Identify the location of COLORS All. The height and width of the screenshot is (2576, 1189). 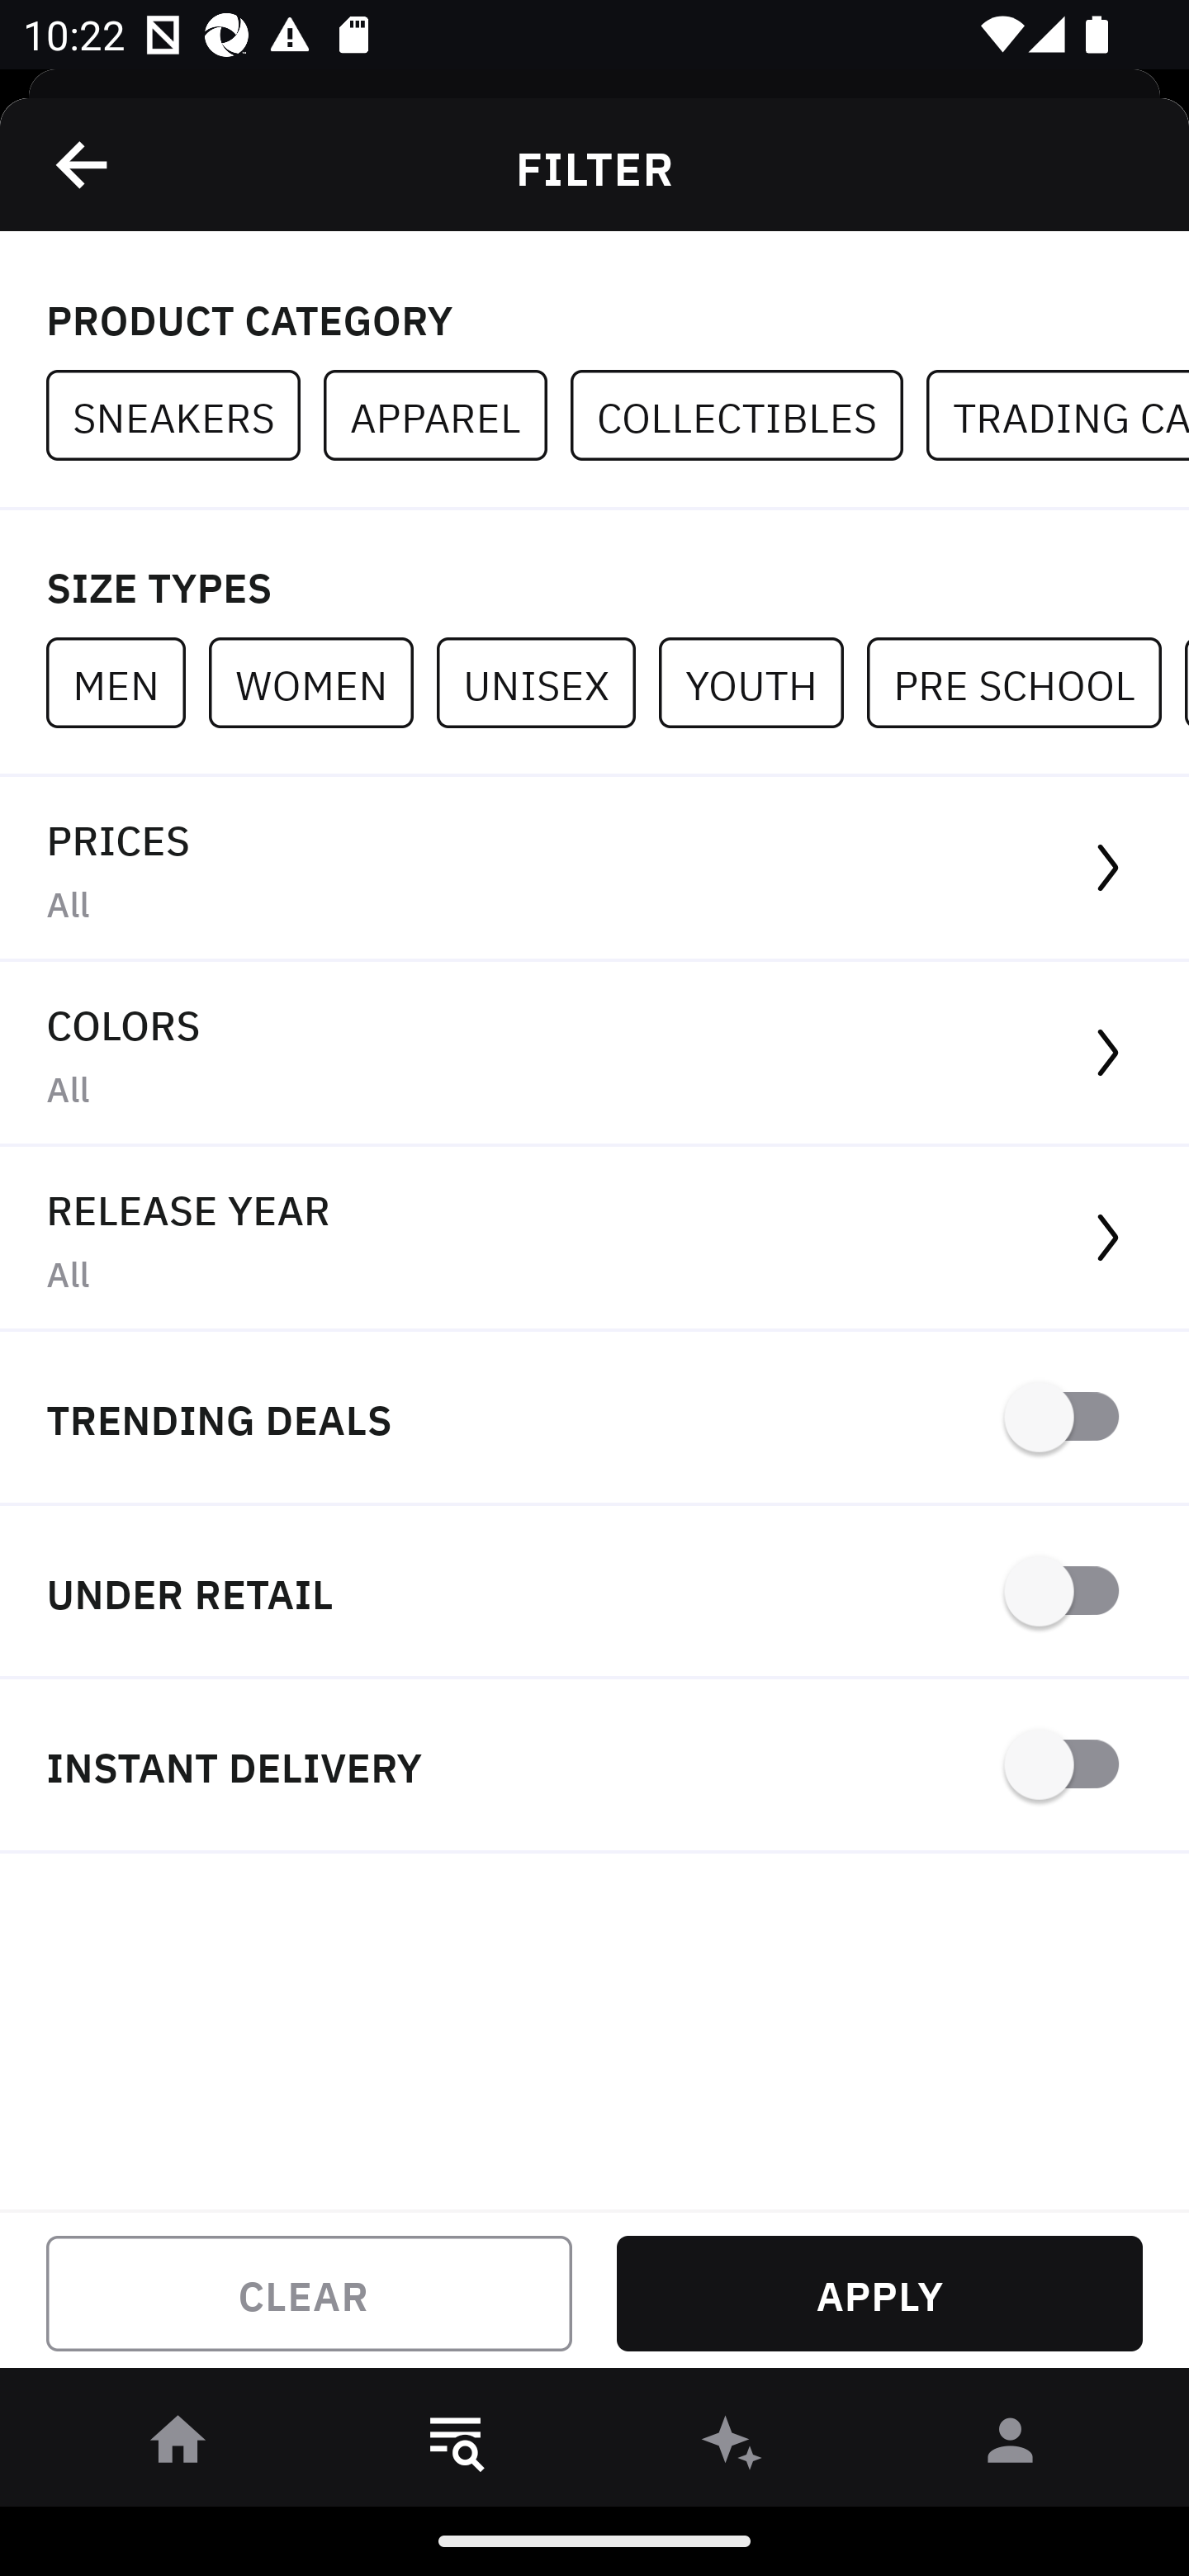
(594, 1054).